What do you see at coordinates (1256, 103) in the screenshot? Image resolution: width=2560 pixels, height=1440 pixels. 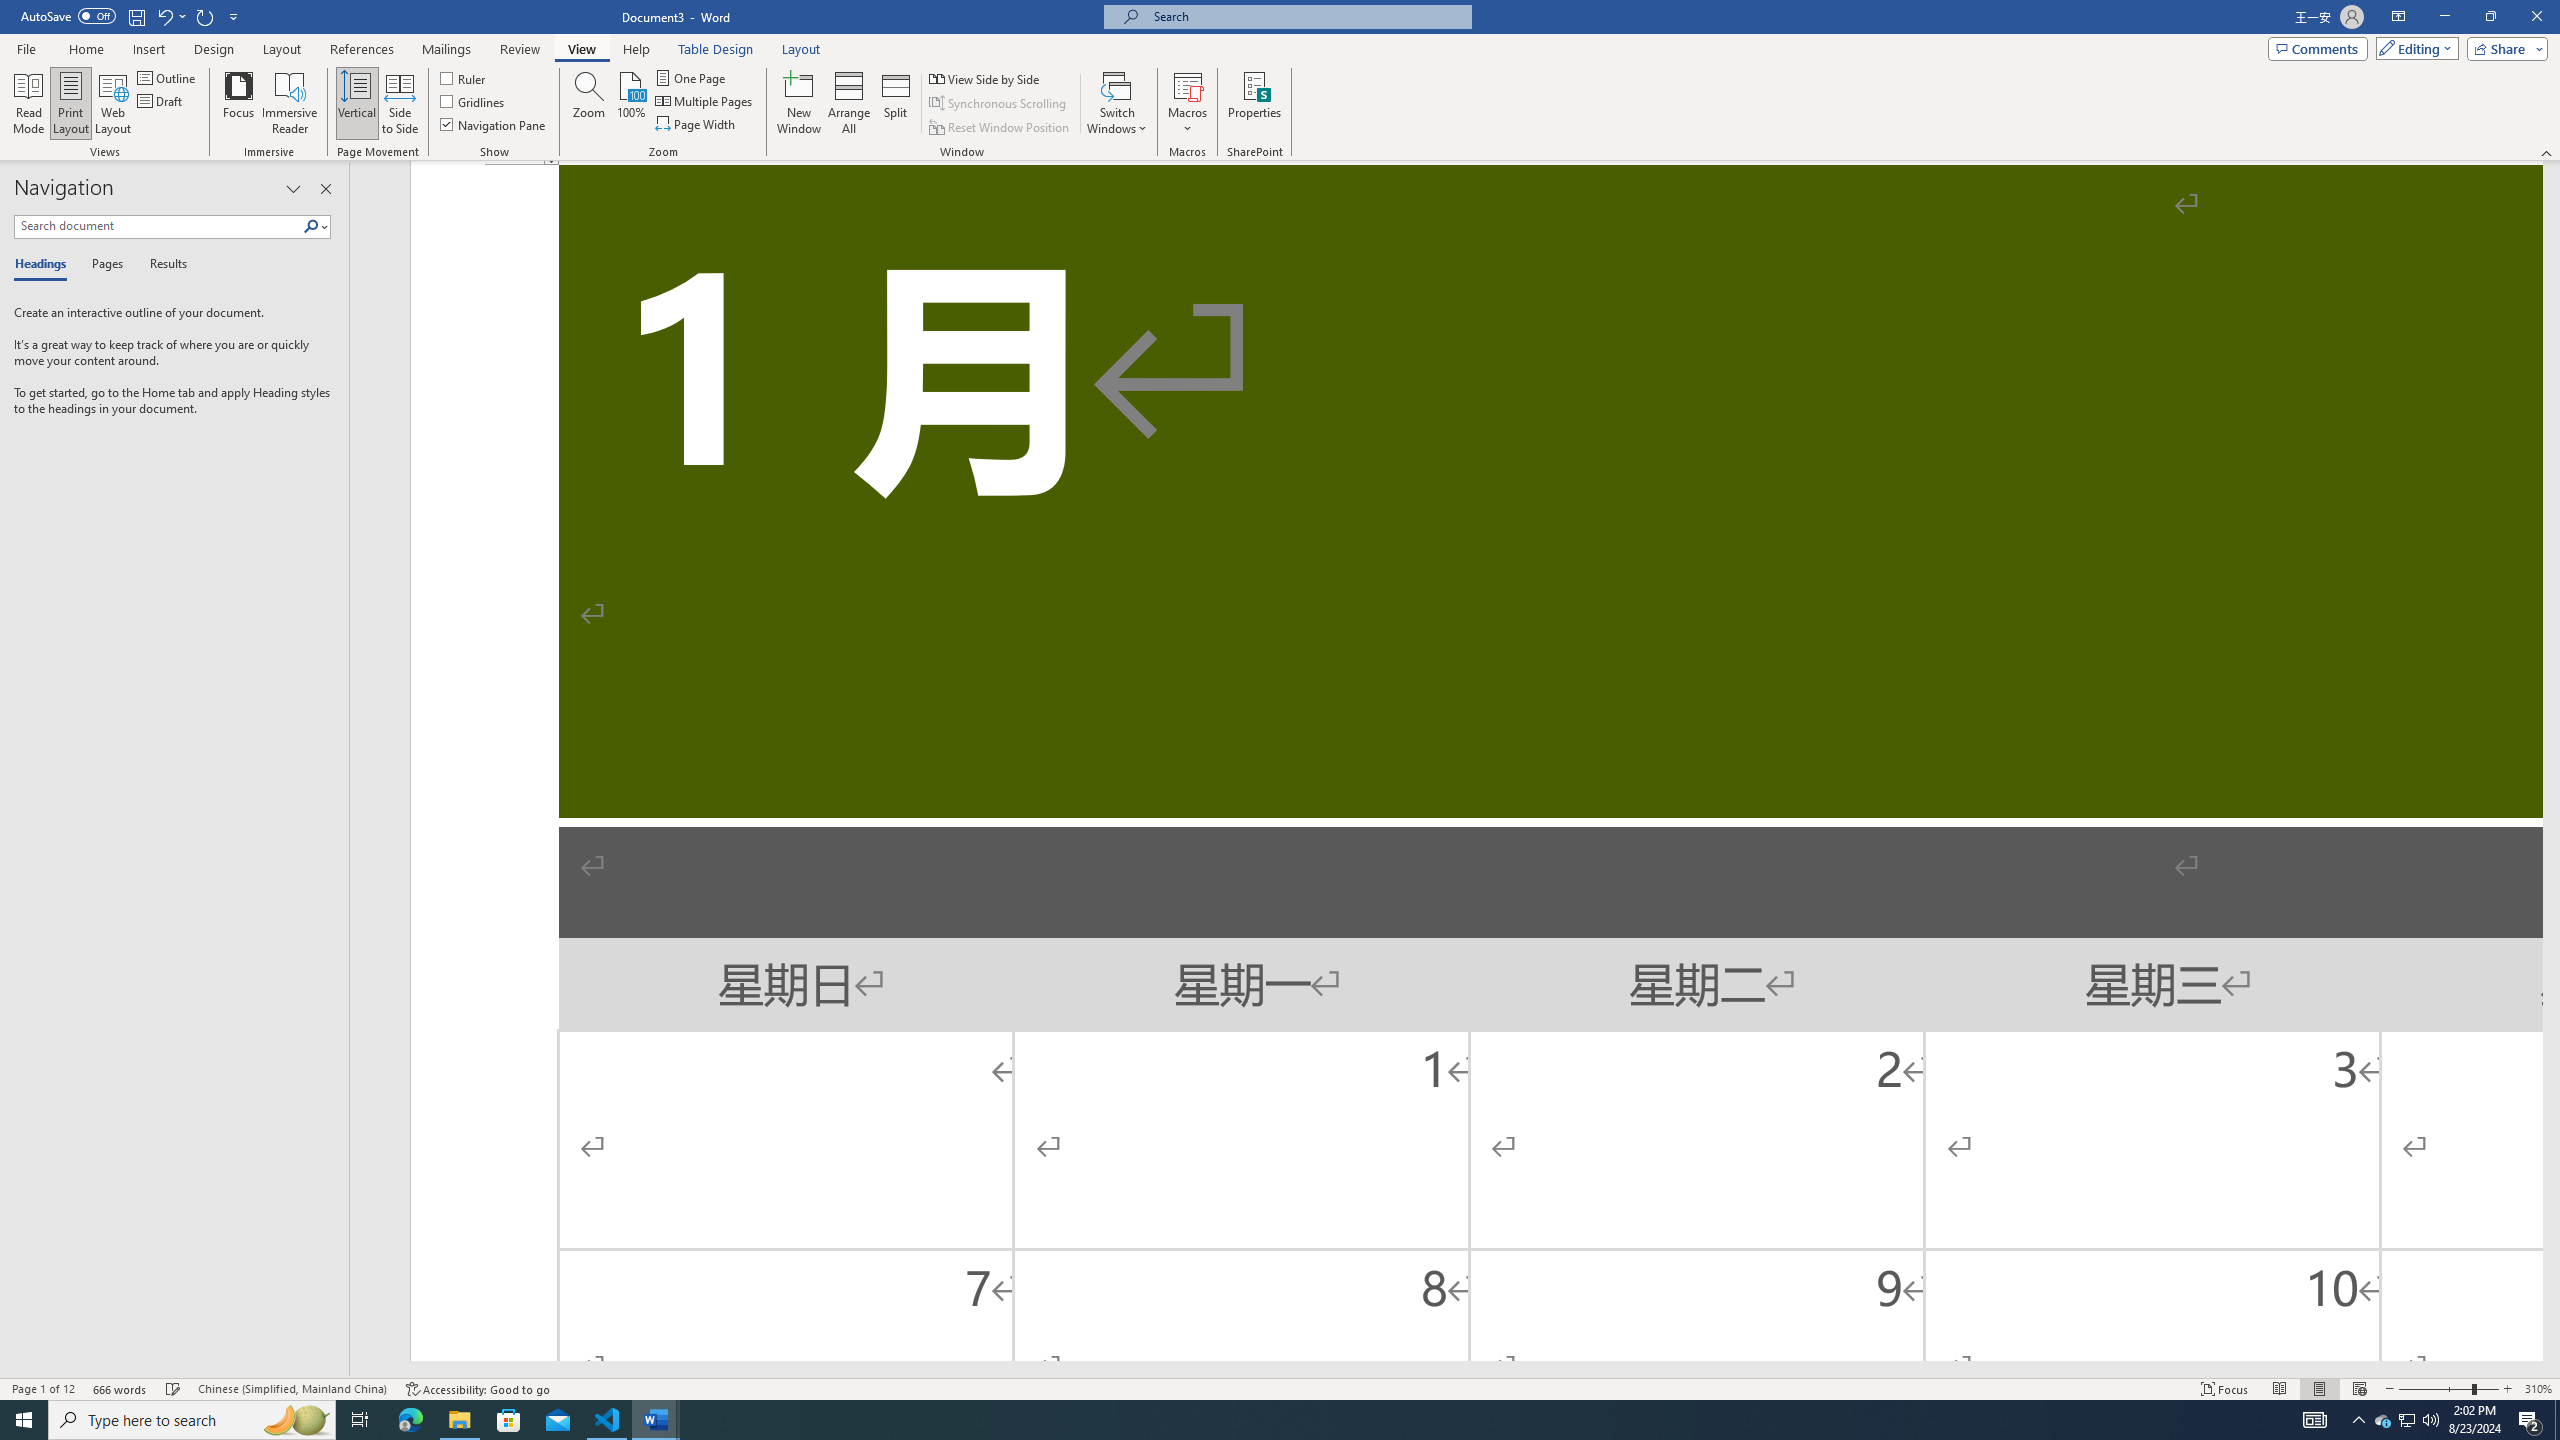 I see `Properties` at bounding box center [1256, 103].